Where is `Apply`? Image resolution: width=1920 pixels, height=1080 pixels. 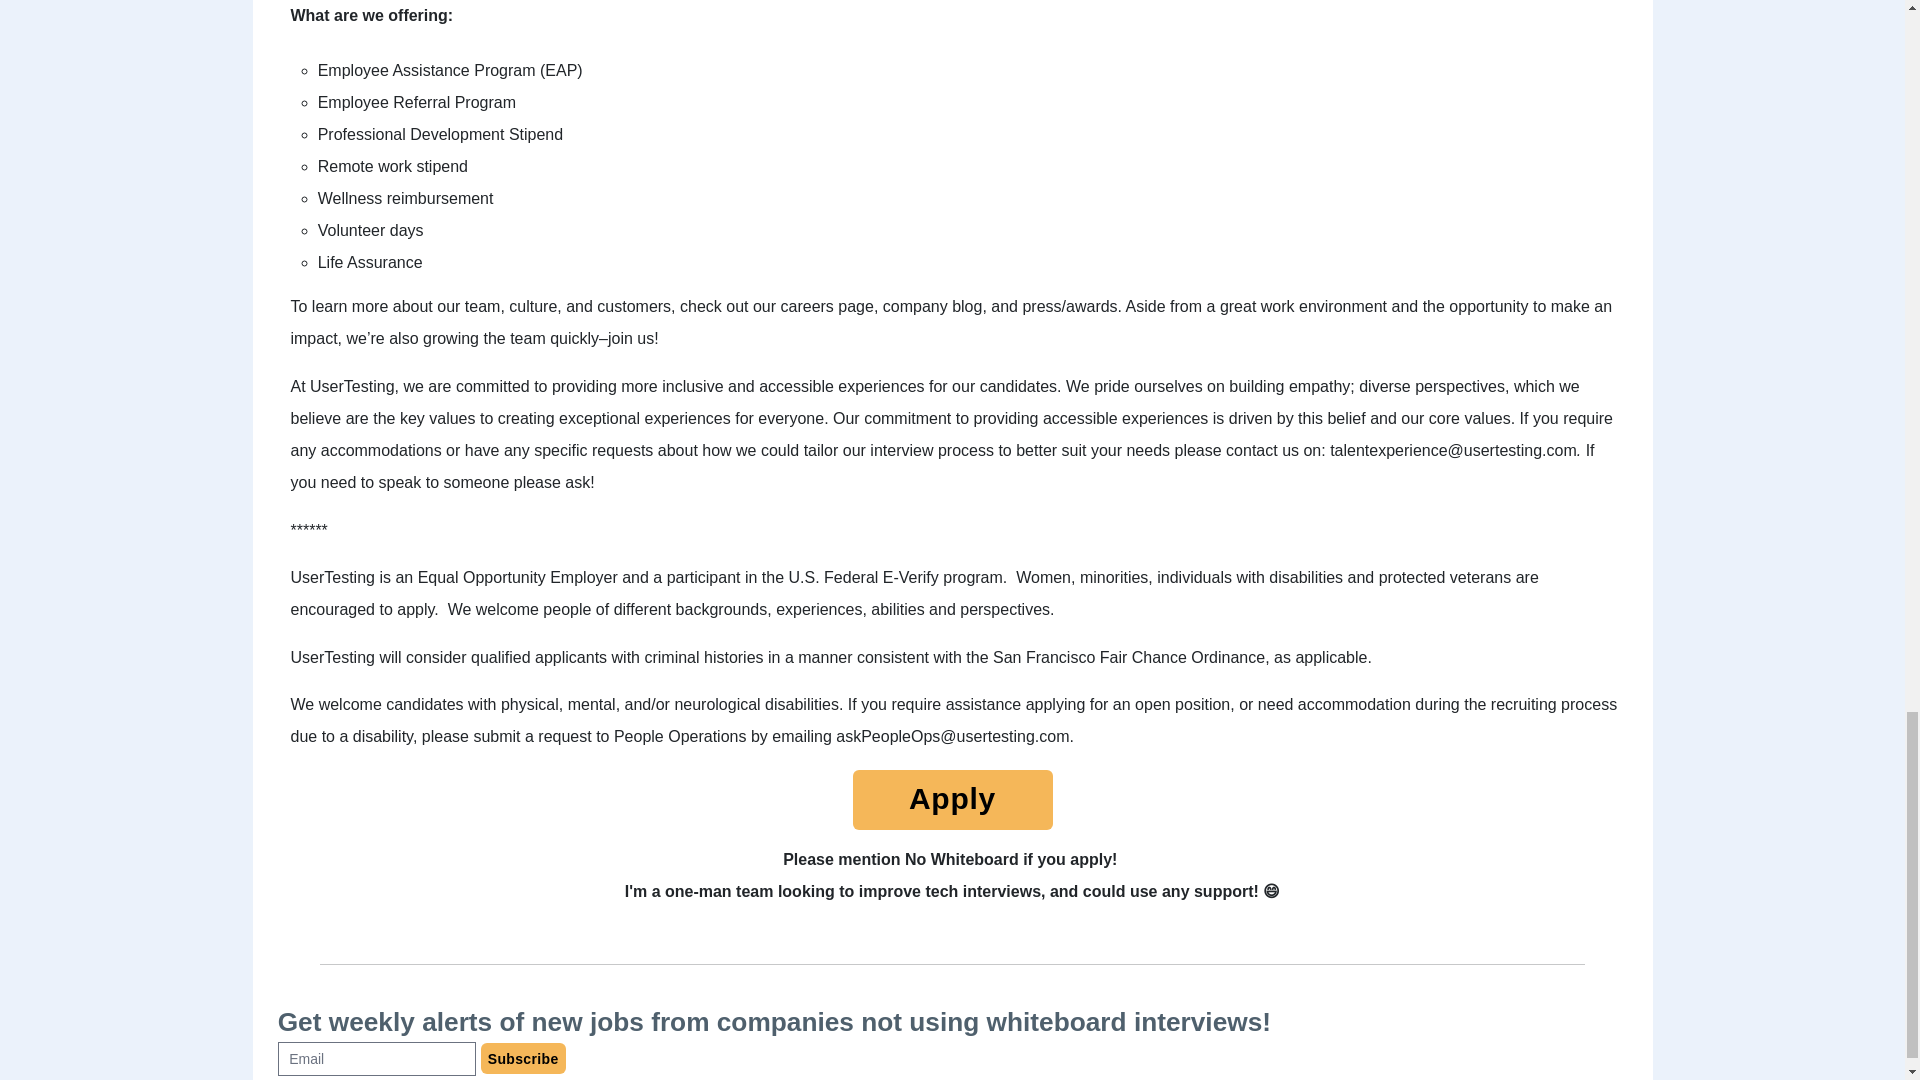
Apply is located at coordinates (952, 800).